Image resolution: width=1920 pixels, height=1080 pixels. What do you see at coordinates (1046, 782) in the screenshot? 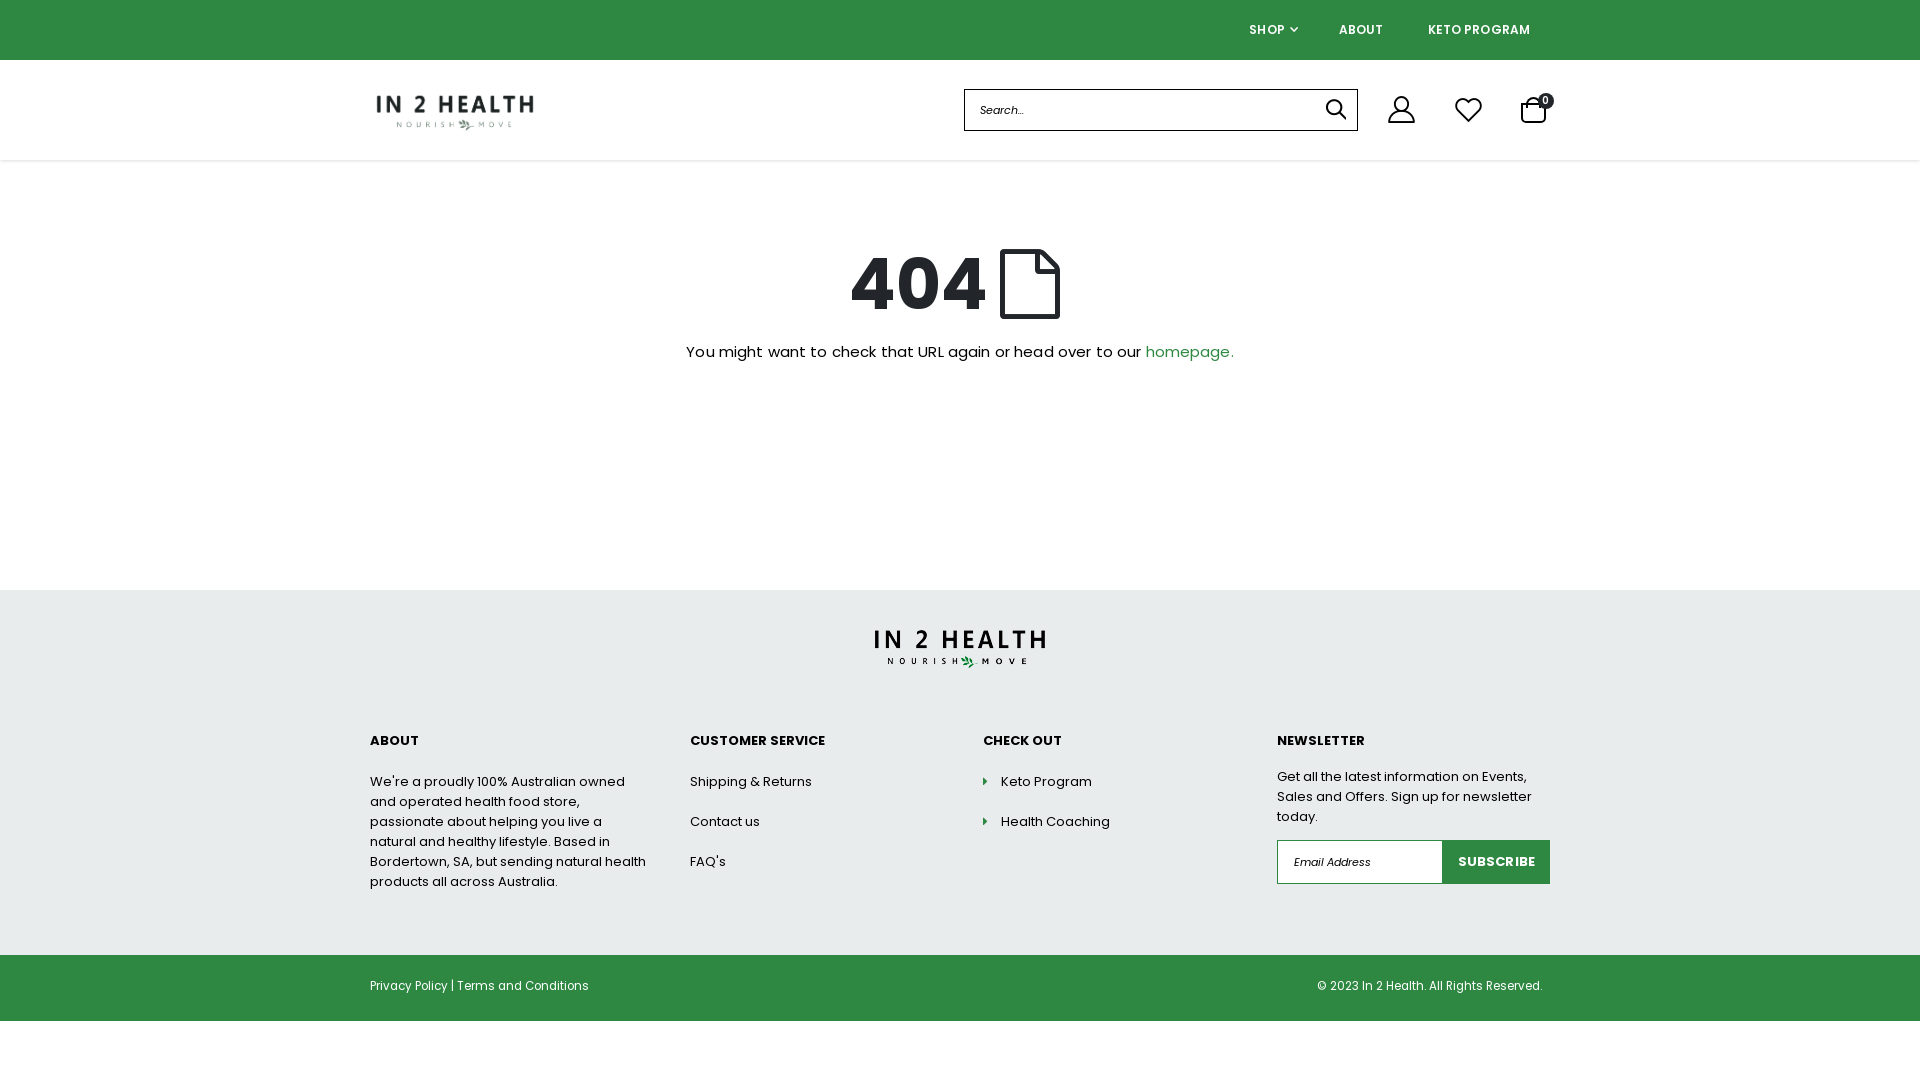
I see `Keto Program` at bounding box center [1046, 782].